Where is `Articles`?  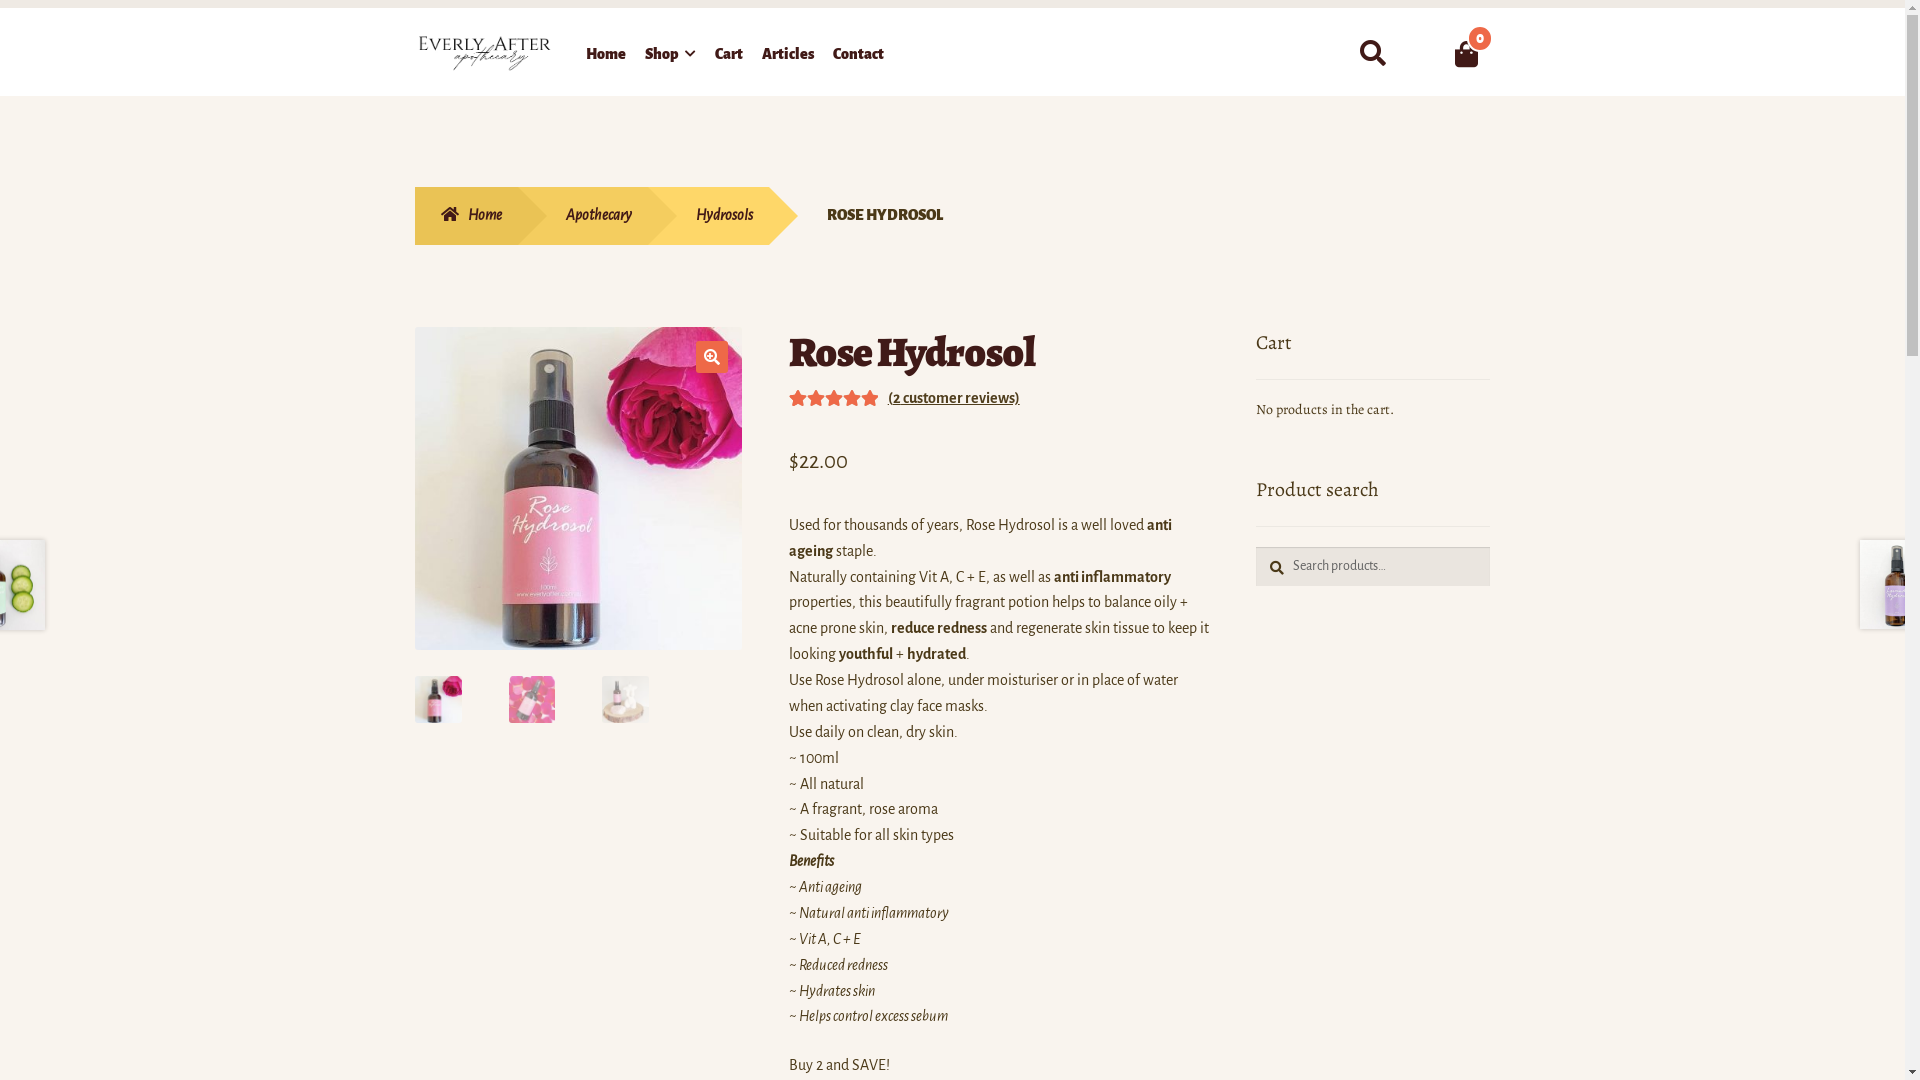 Articles is located at coordinates (788, 58).